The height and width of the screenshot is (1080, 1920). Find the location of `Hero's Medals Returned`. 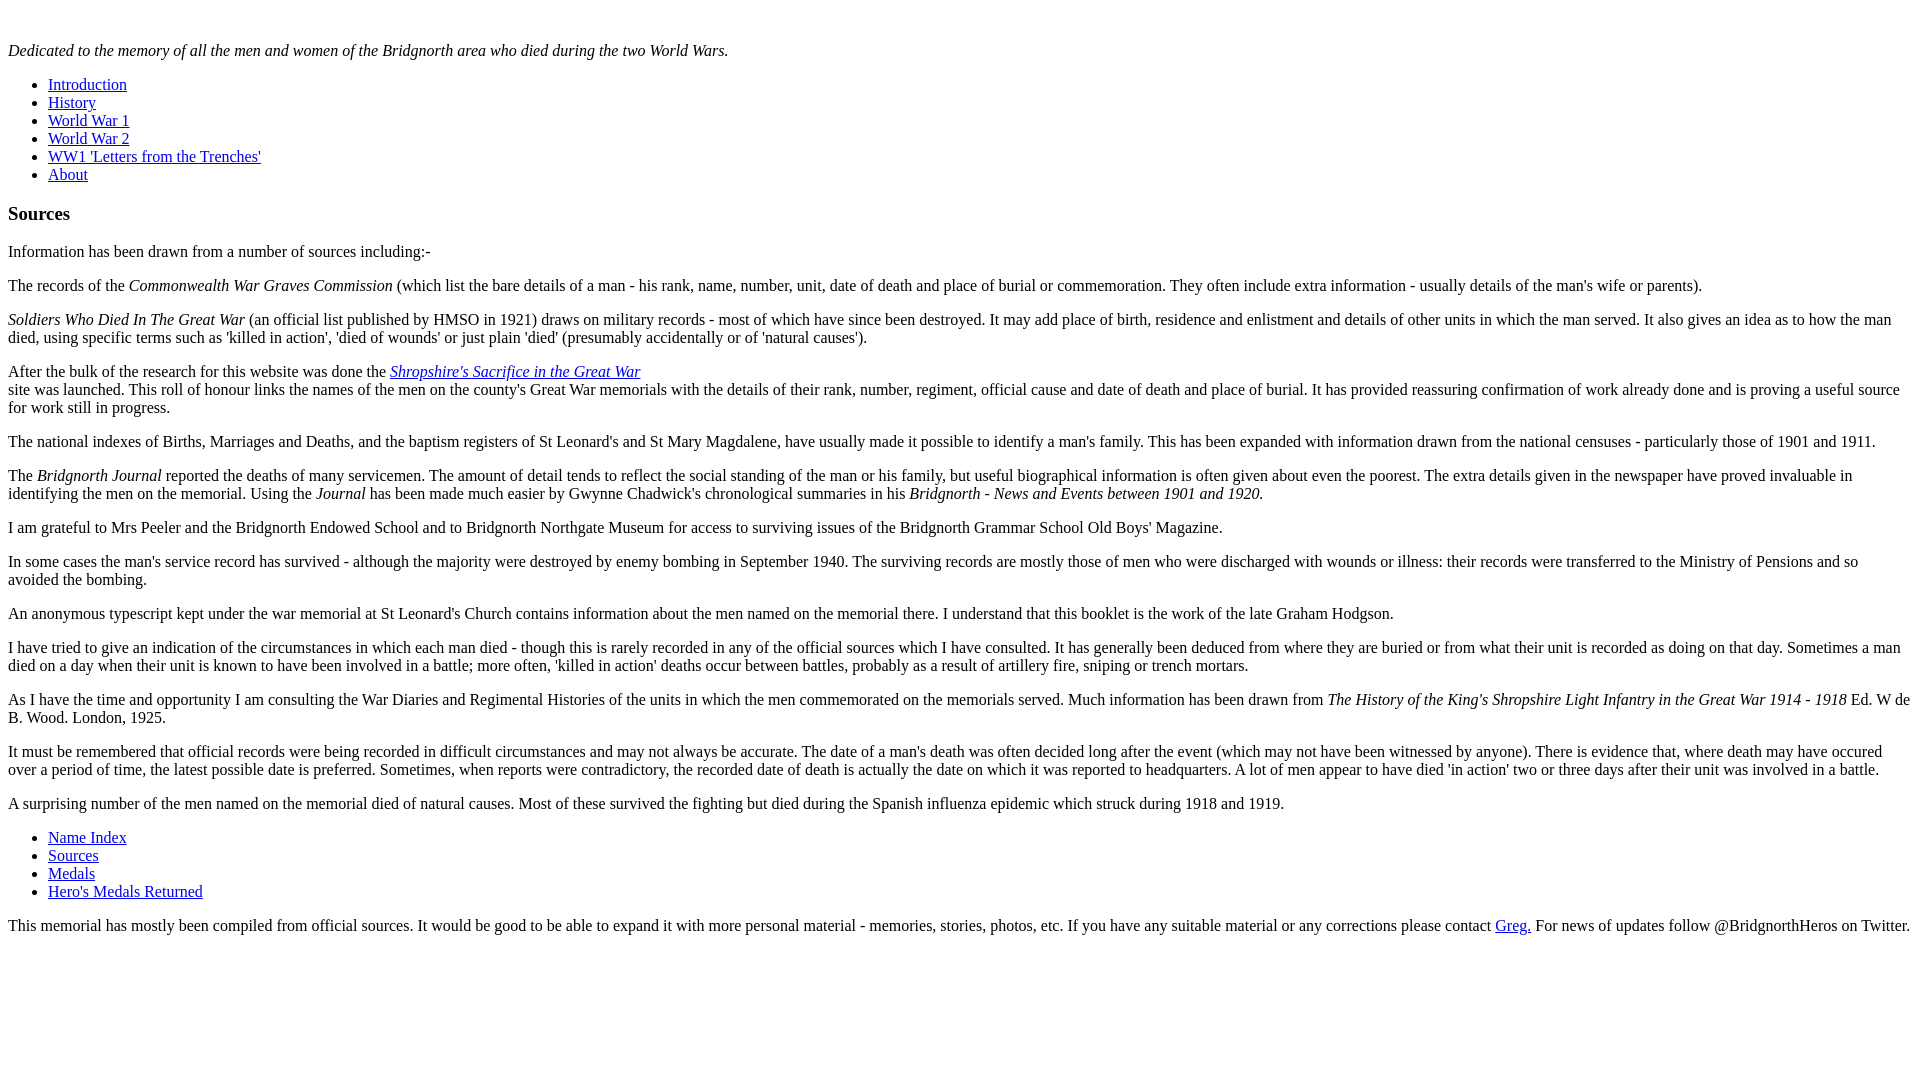

Hero's Medals Returned is located at coordinates (126, 891).